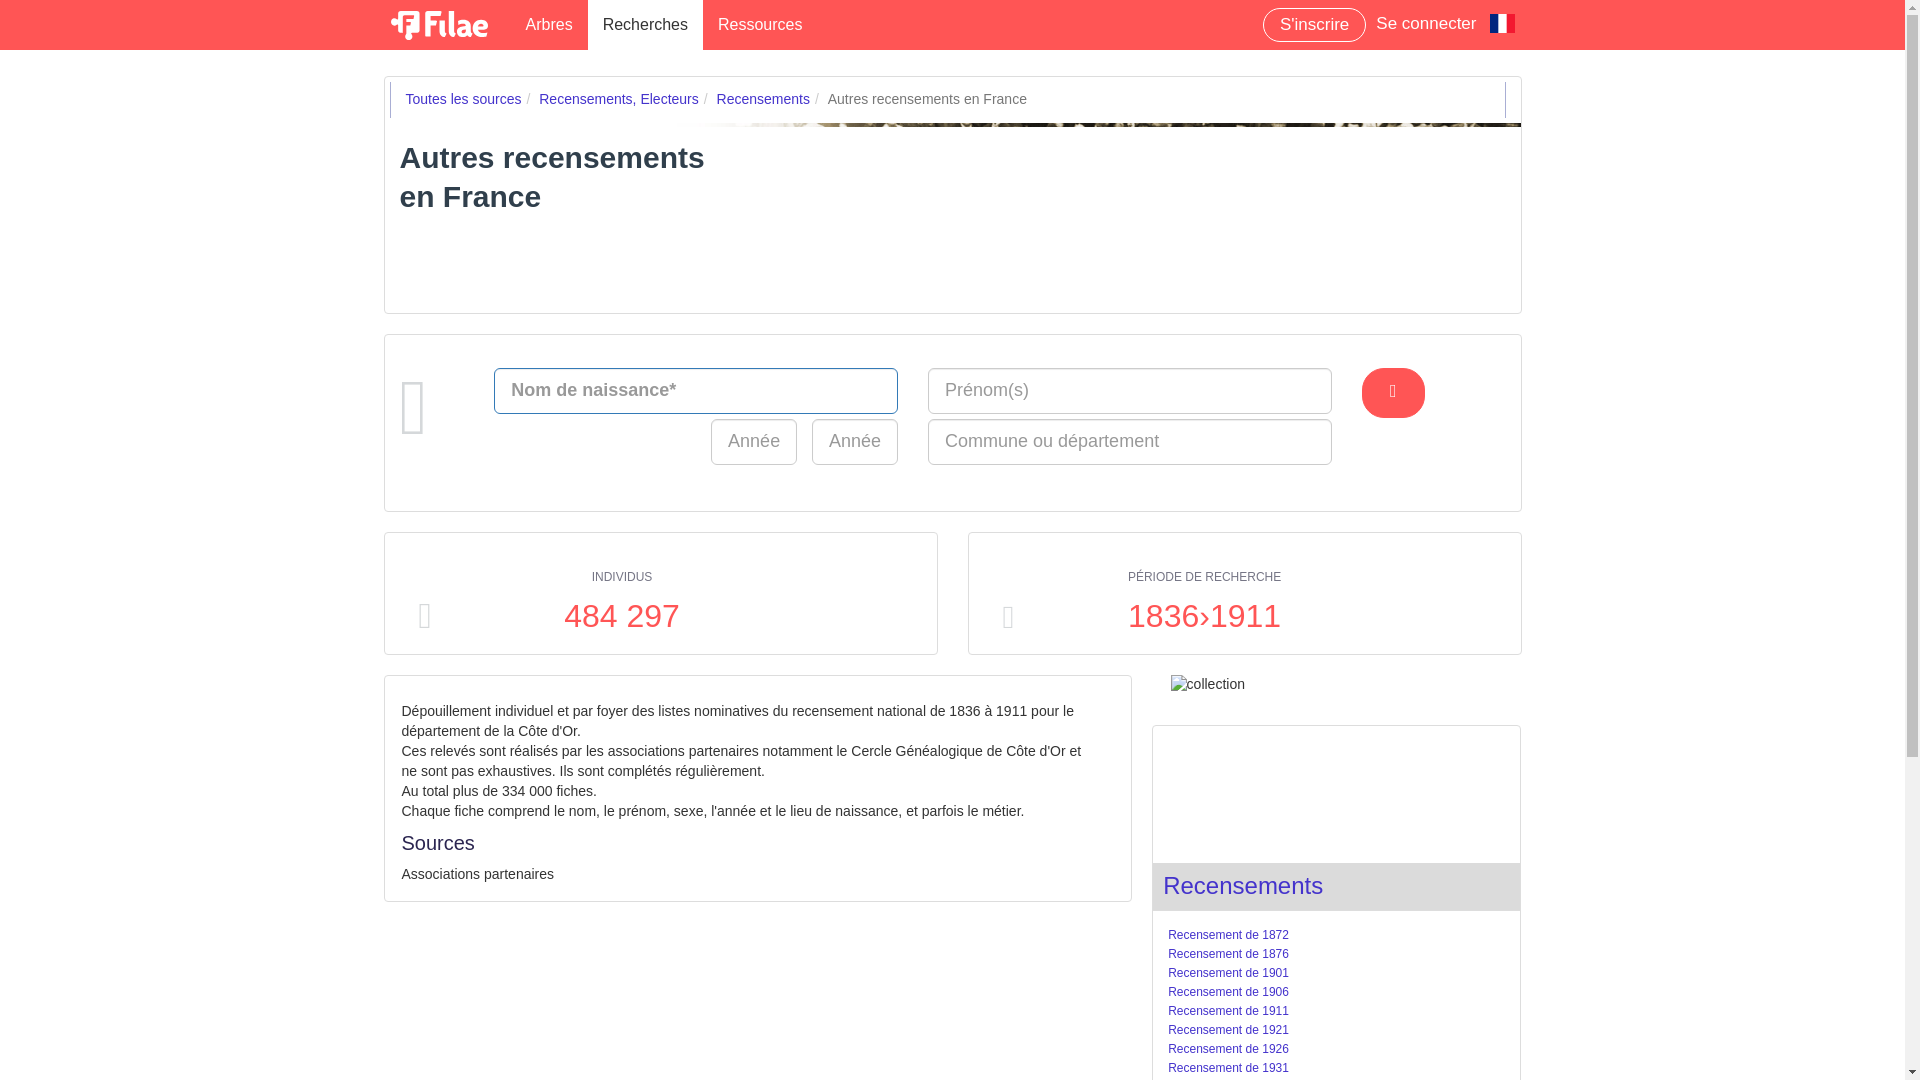 This screenshot has width=1920, height=1080. Describe the element at coordinates (1242, 884) in the screenshot. I see `Recensements` at that location.